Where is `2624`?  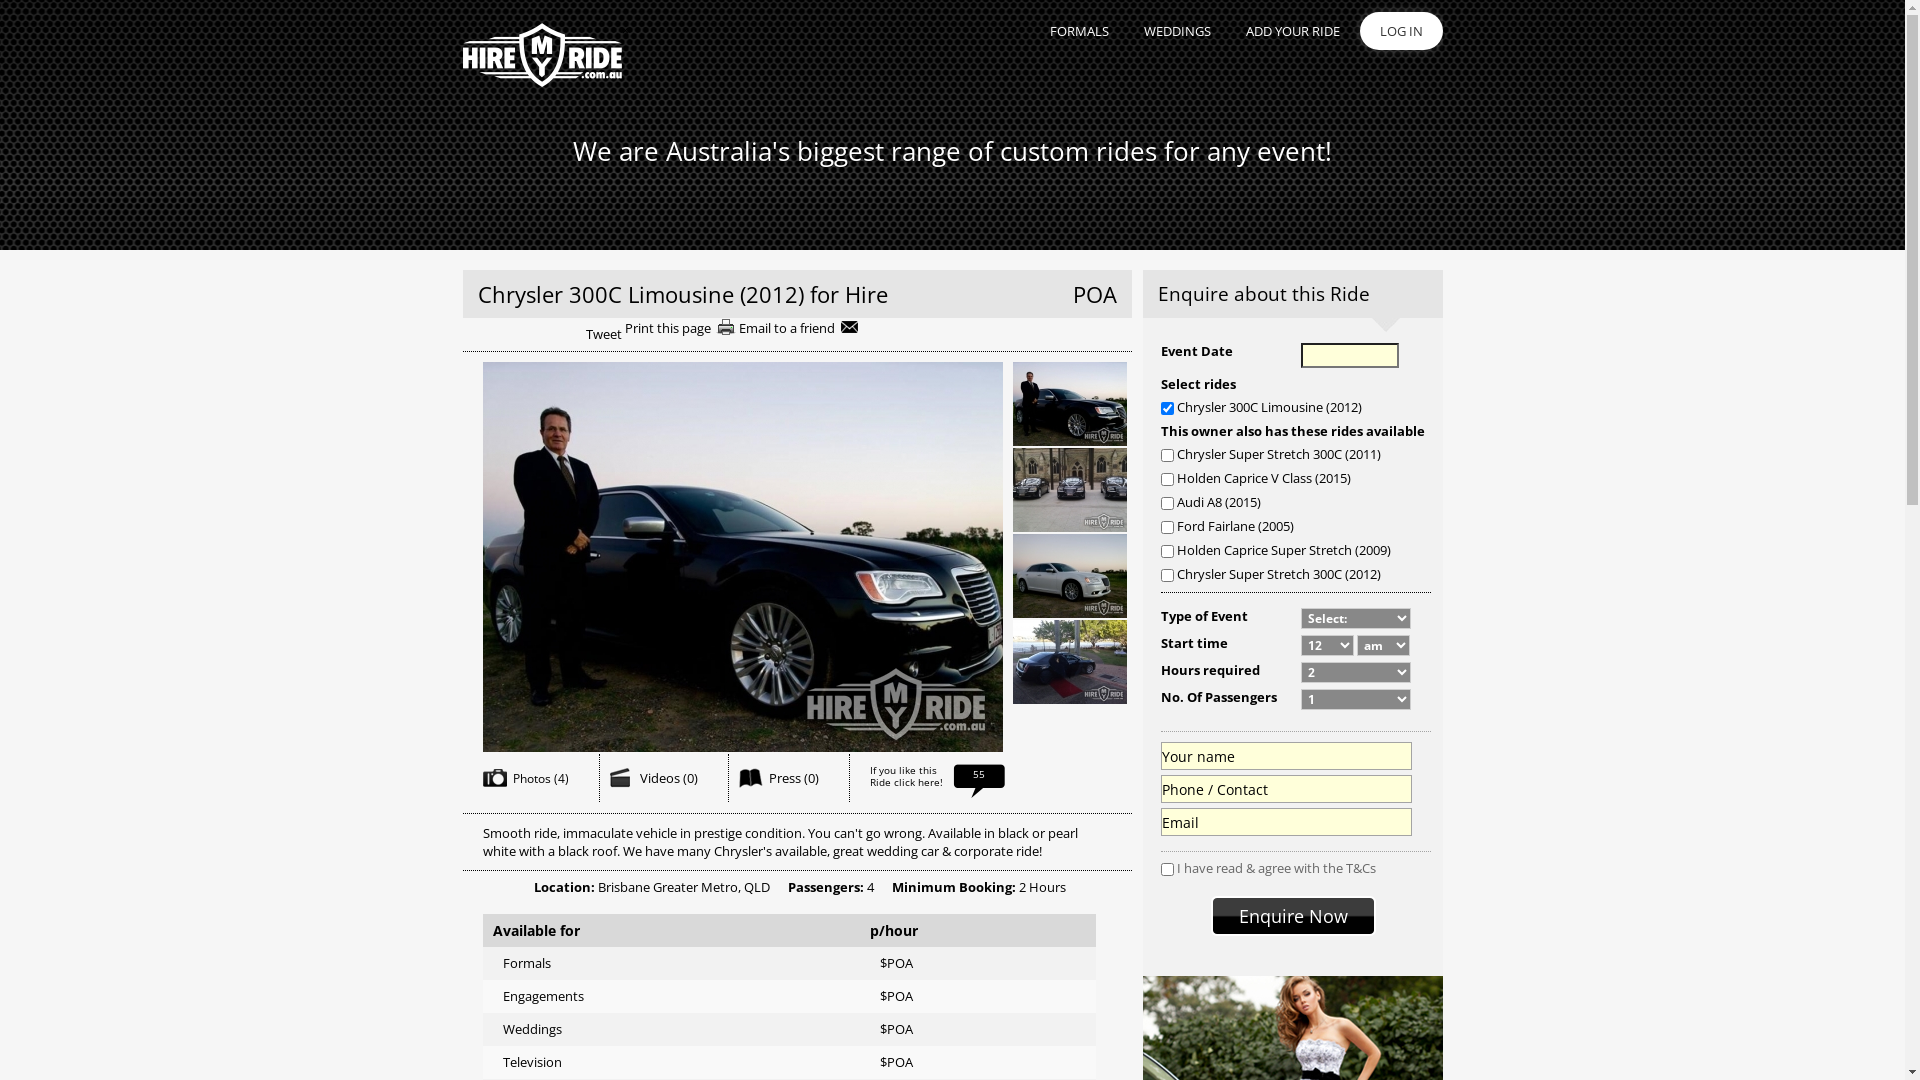
2624 is located at coordinates (1166, 528).